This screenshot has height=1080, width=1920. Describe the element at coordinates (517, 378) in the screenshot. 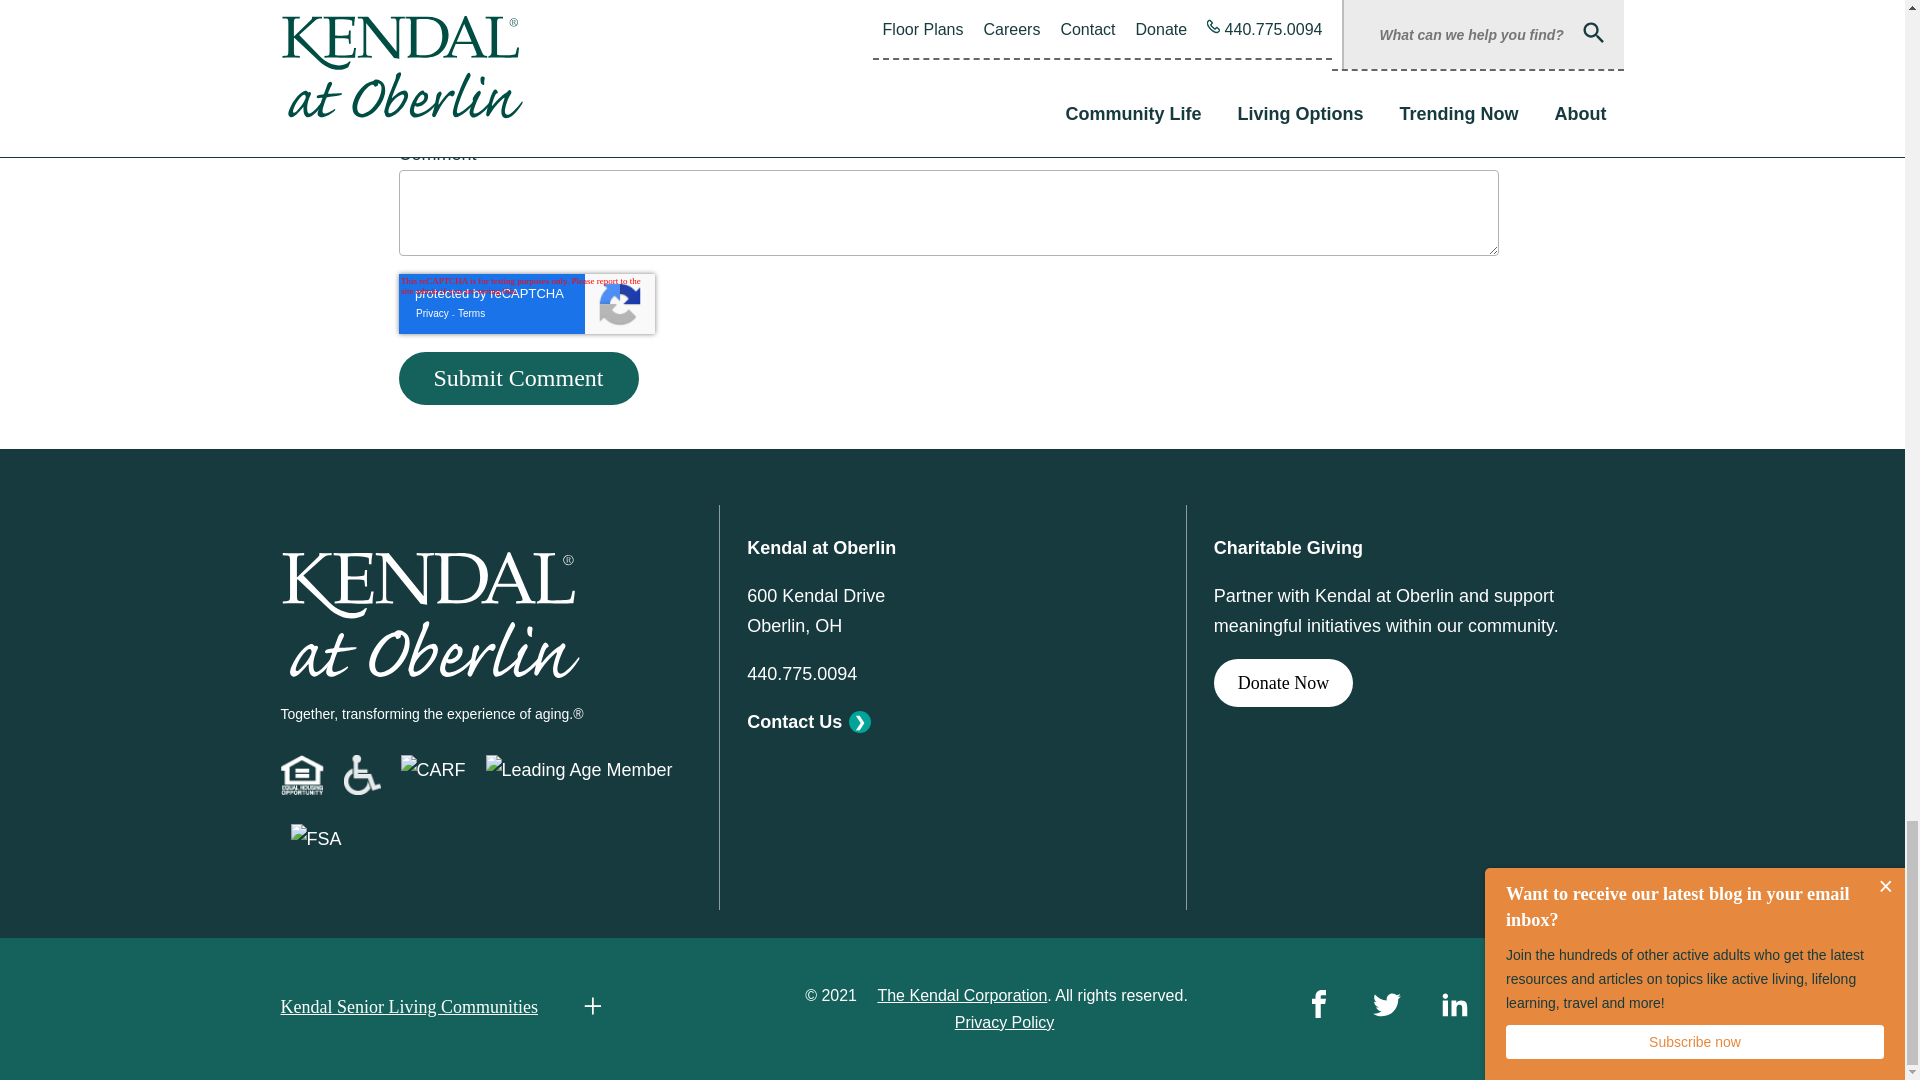

I see `Submit Comment` at that location.